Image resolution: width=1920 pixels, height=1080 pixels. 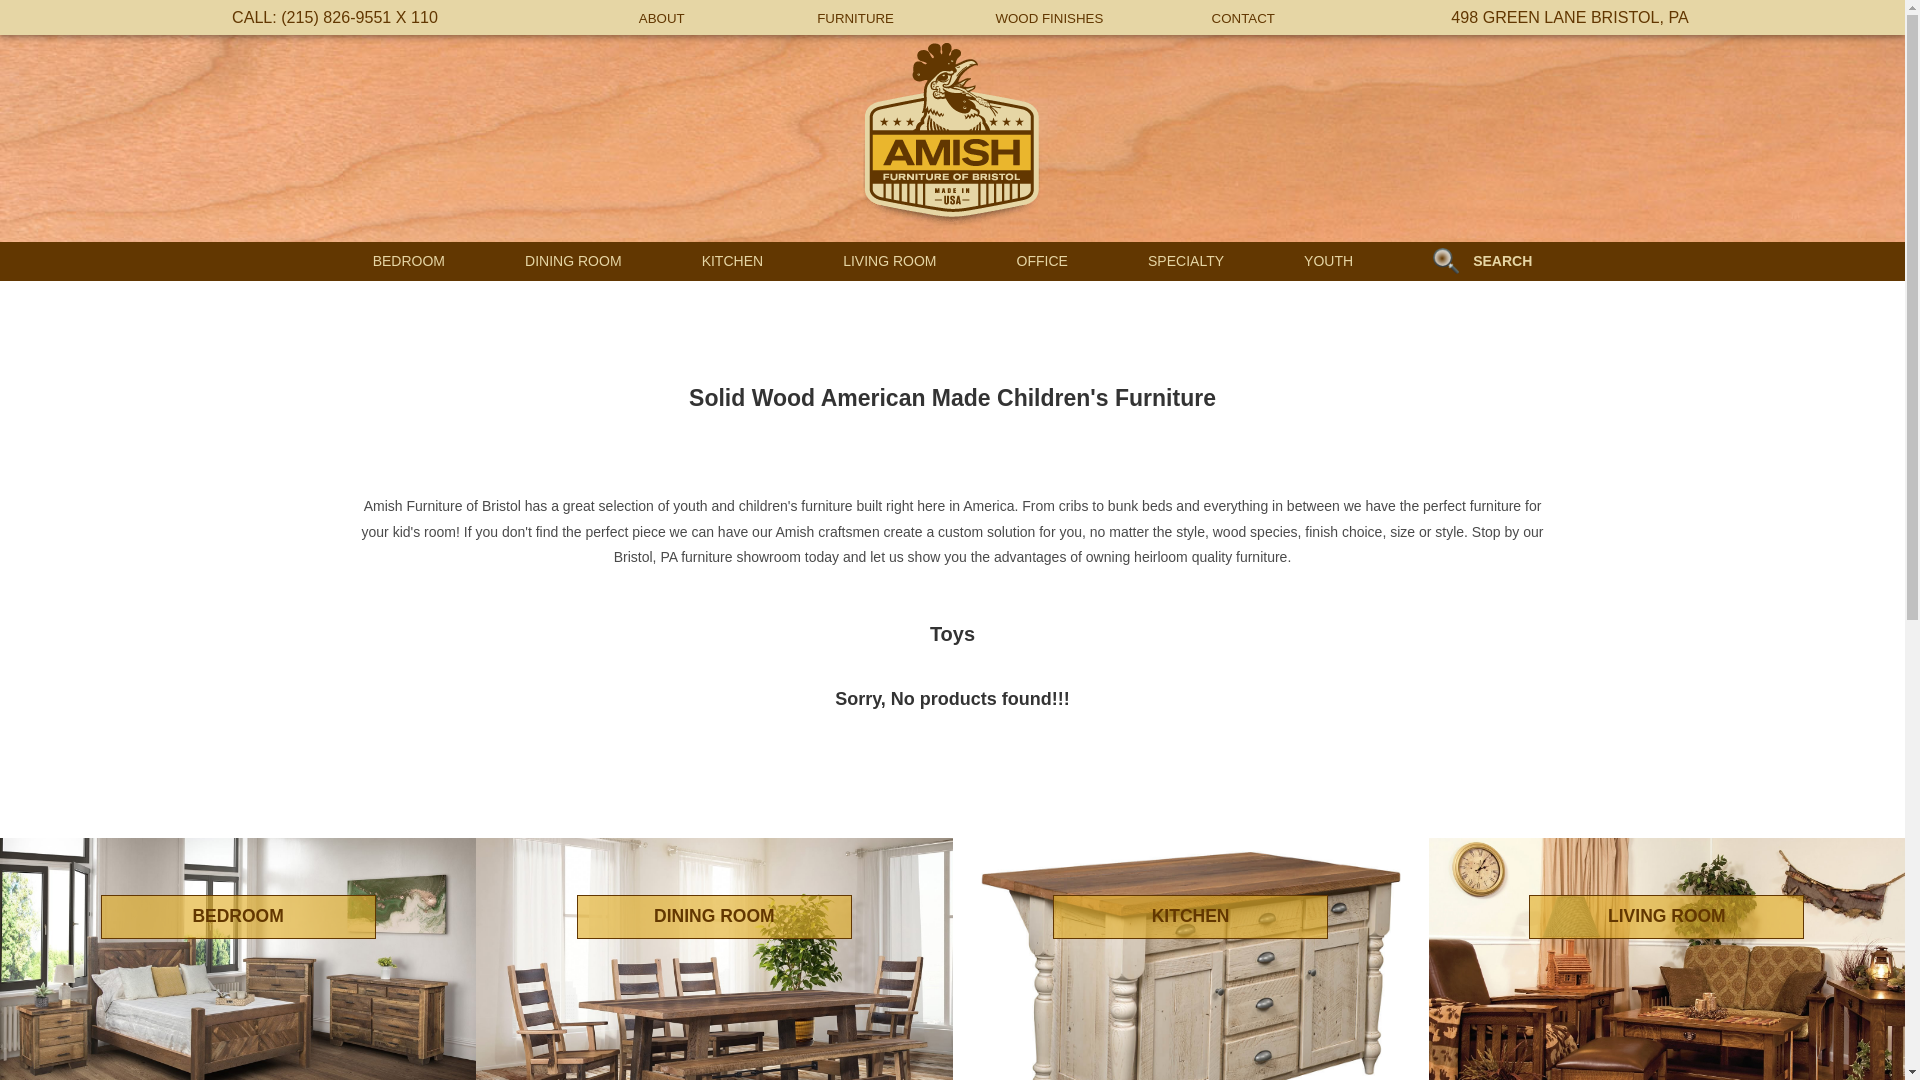 What do you see at coordinates (1042, 260) in the screenshot?
I see `OFFICE` at bounding box center [1042, 260].